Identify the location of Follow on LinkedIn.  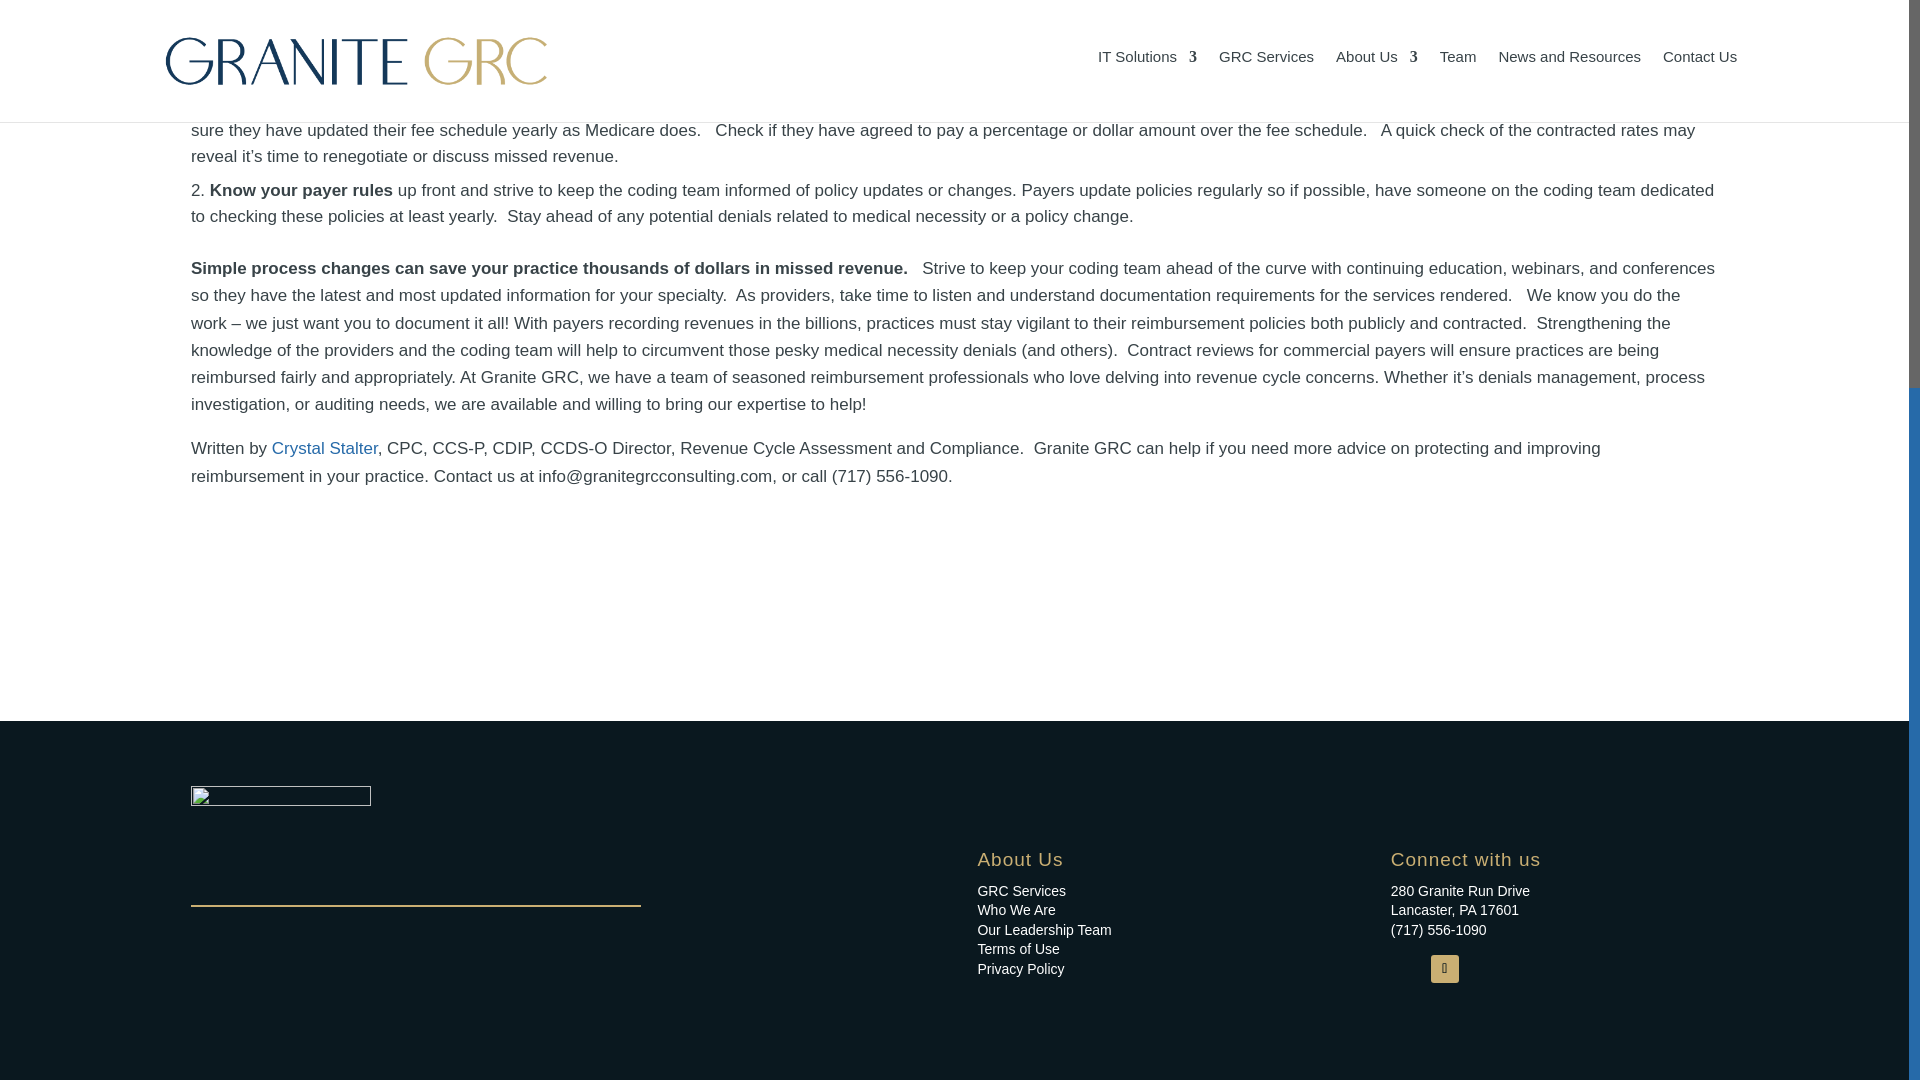
(1444, 968).